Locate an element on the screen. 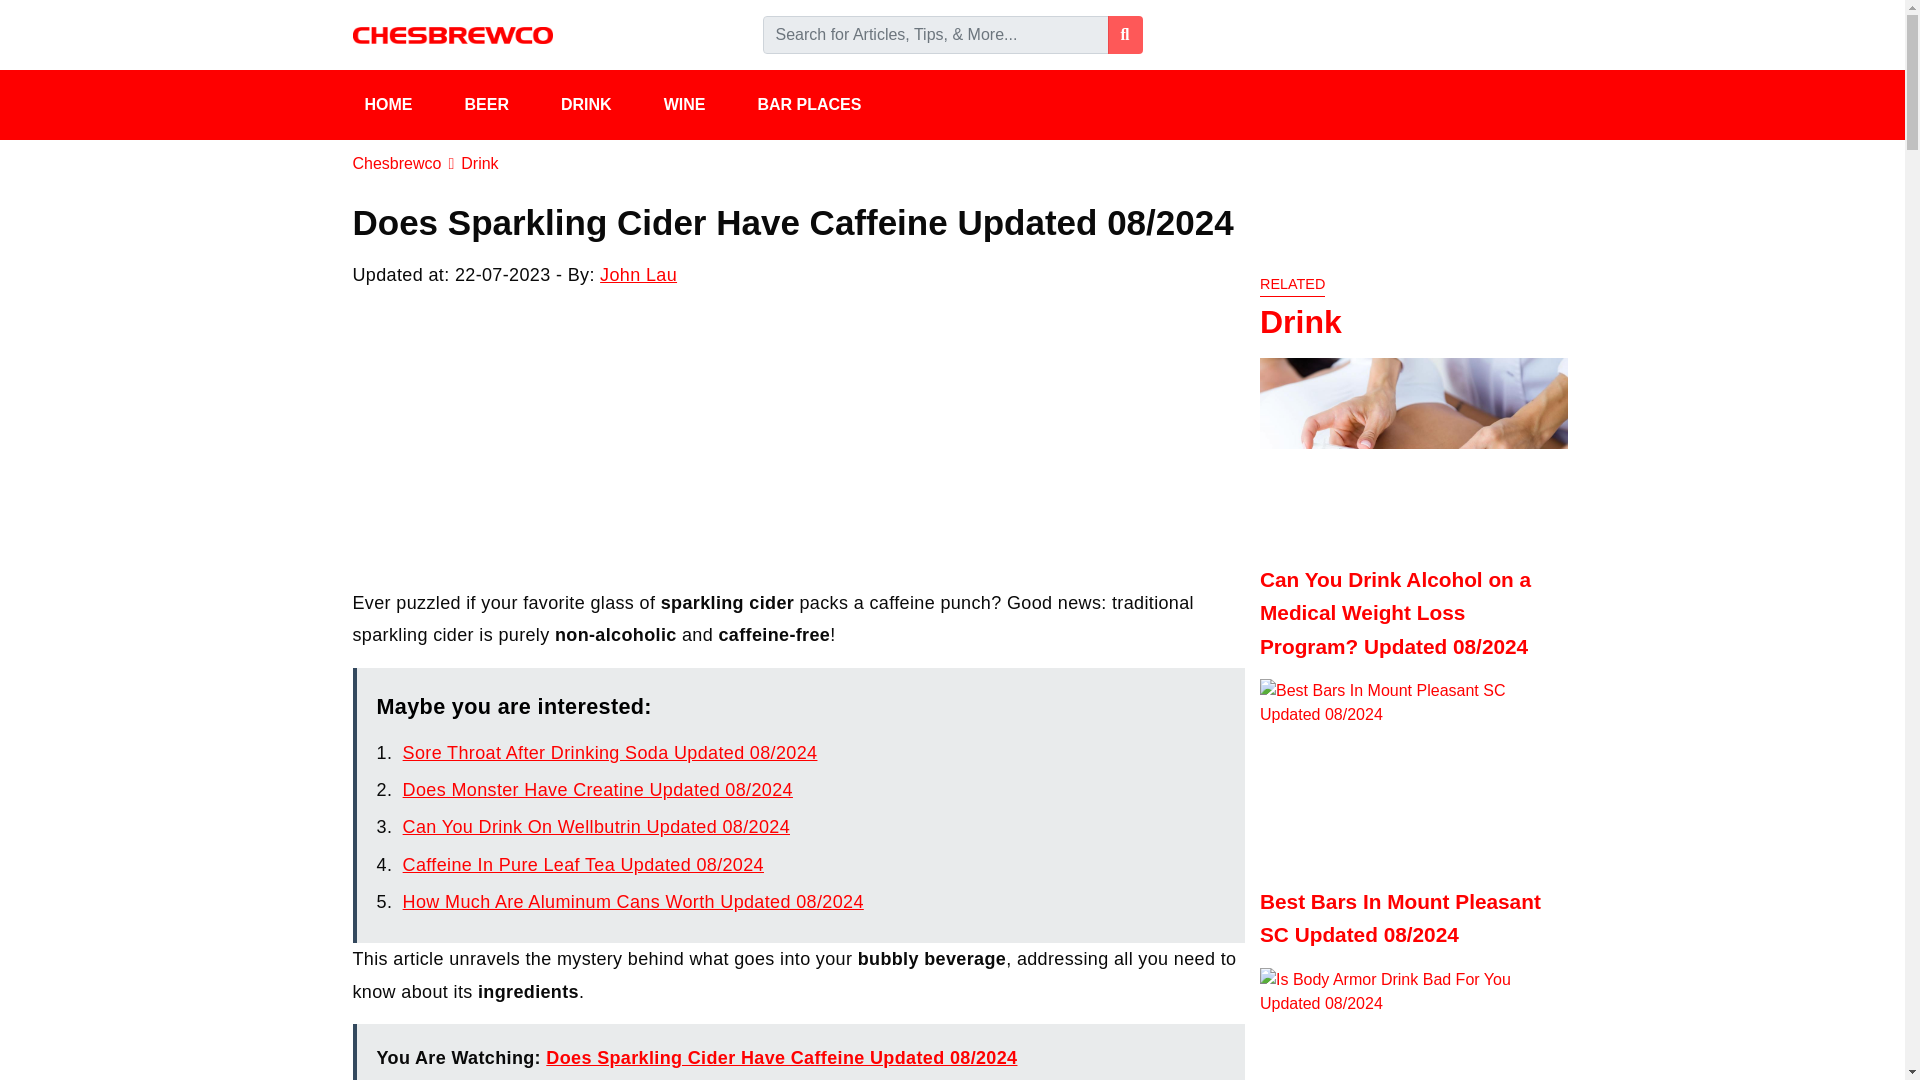 This screenshot has width=1920, height=1080. BEER is located at coordinates (499, 105).